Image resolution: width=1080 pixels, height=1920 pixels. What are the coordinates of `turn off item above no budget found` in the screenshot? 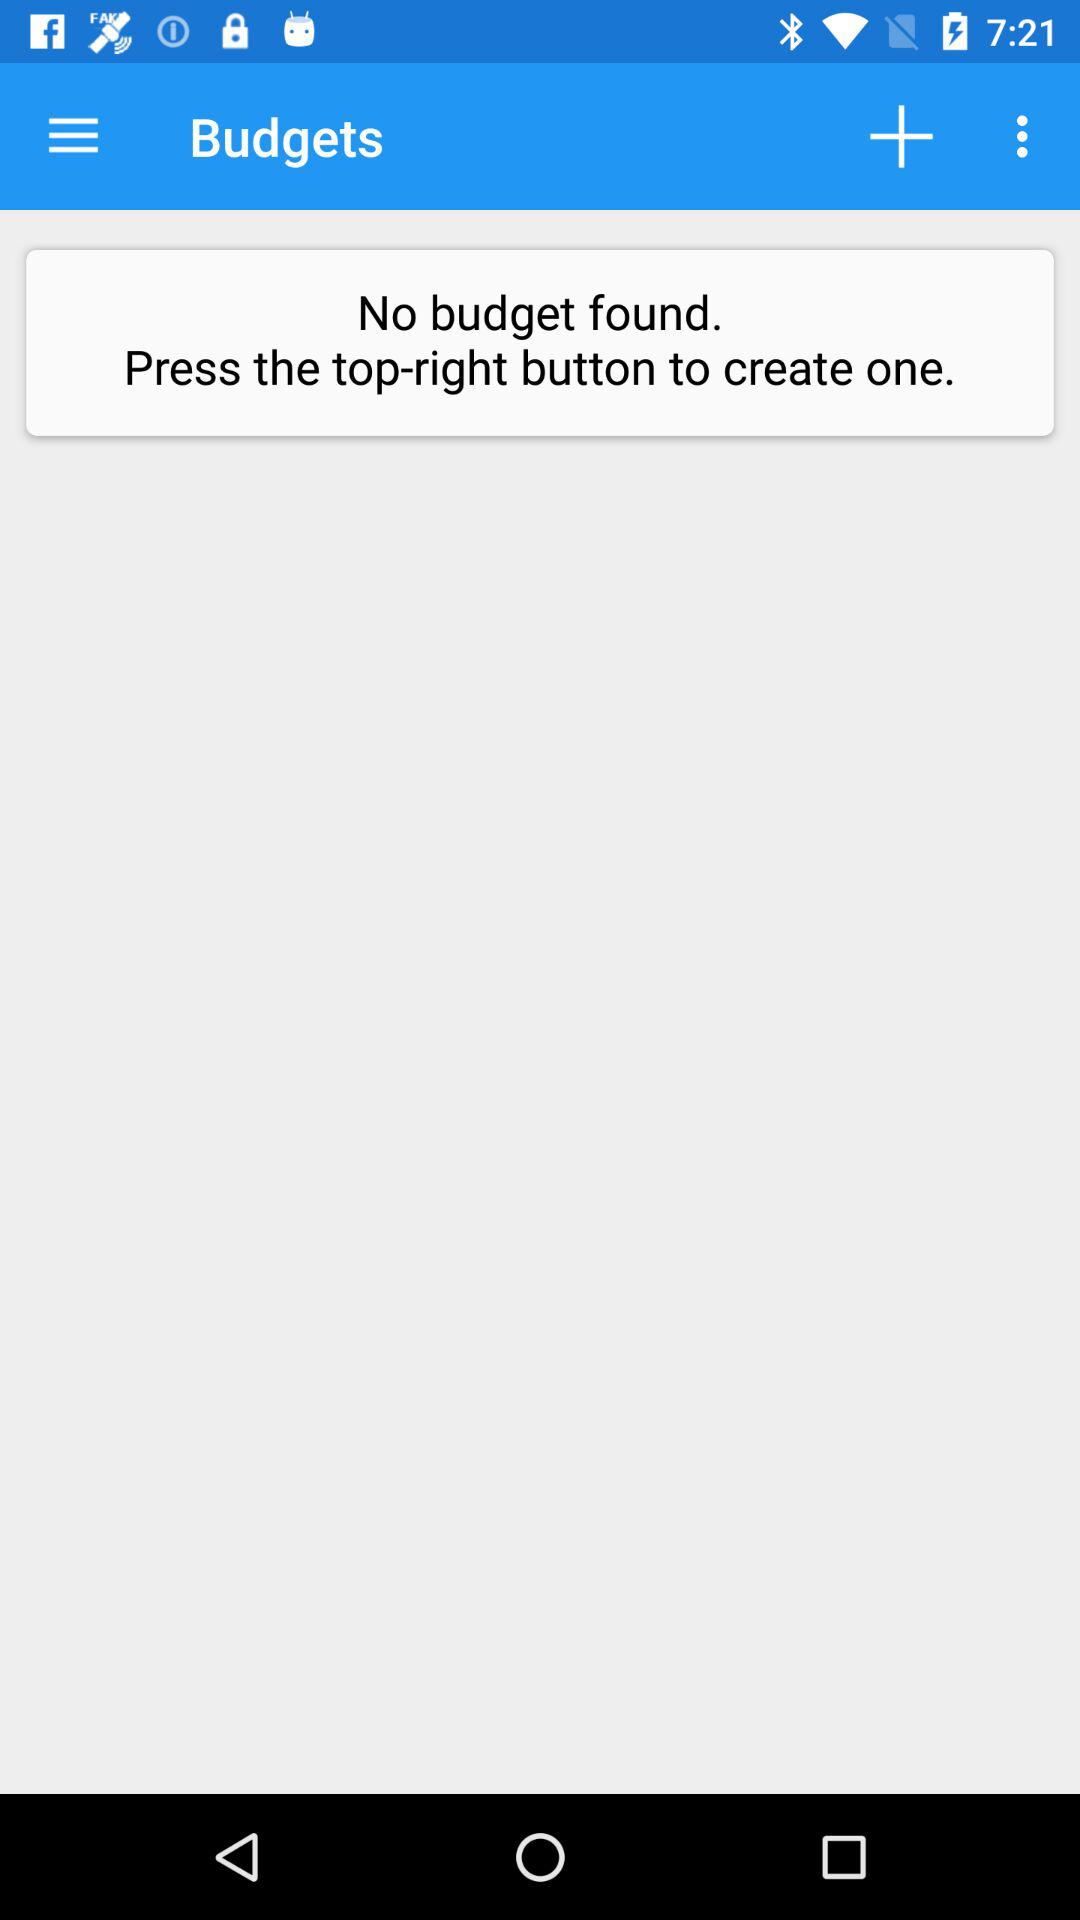 It's located at (1028, 136).